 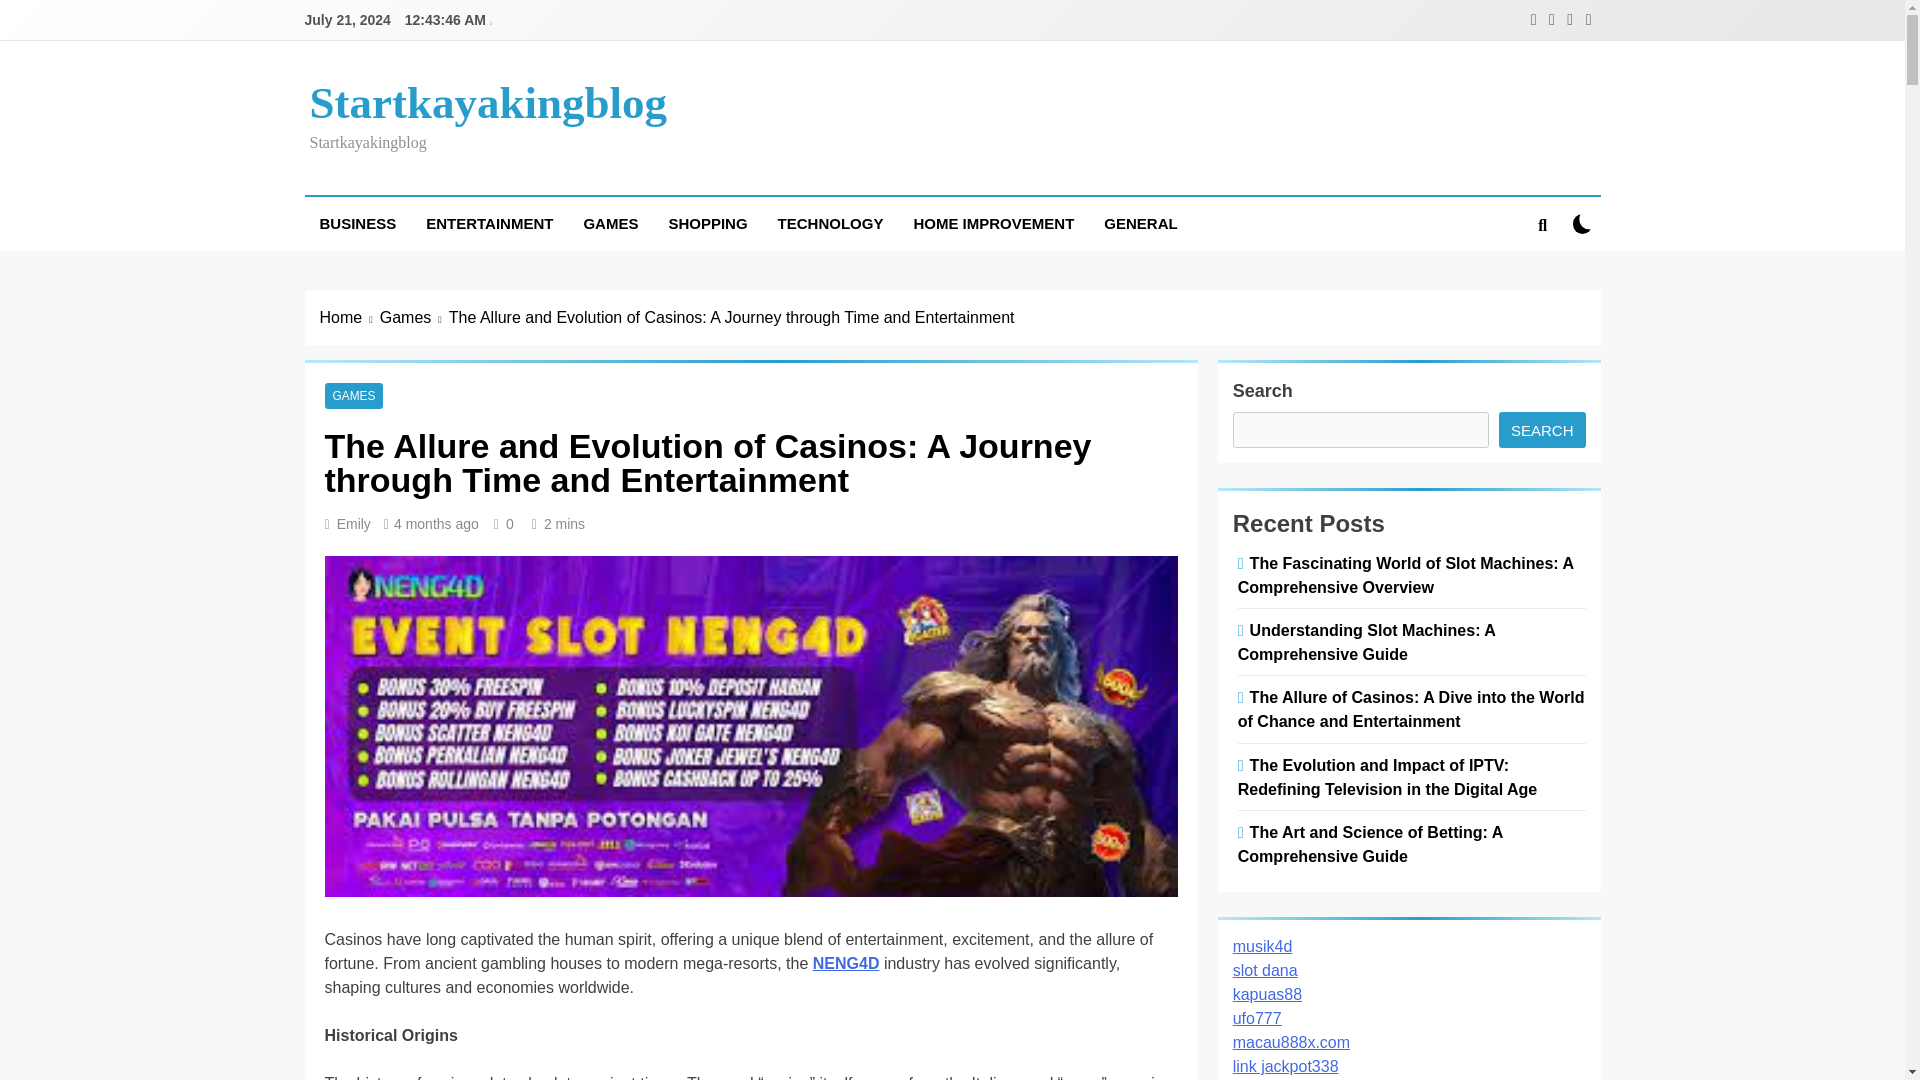 I want to click on Emily, so click(x=354, y=524).